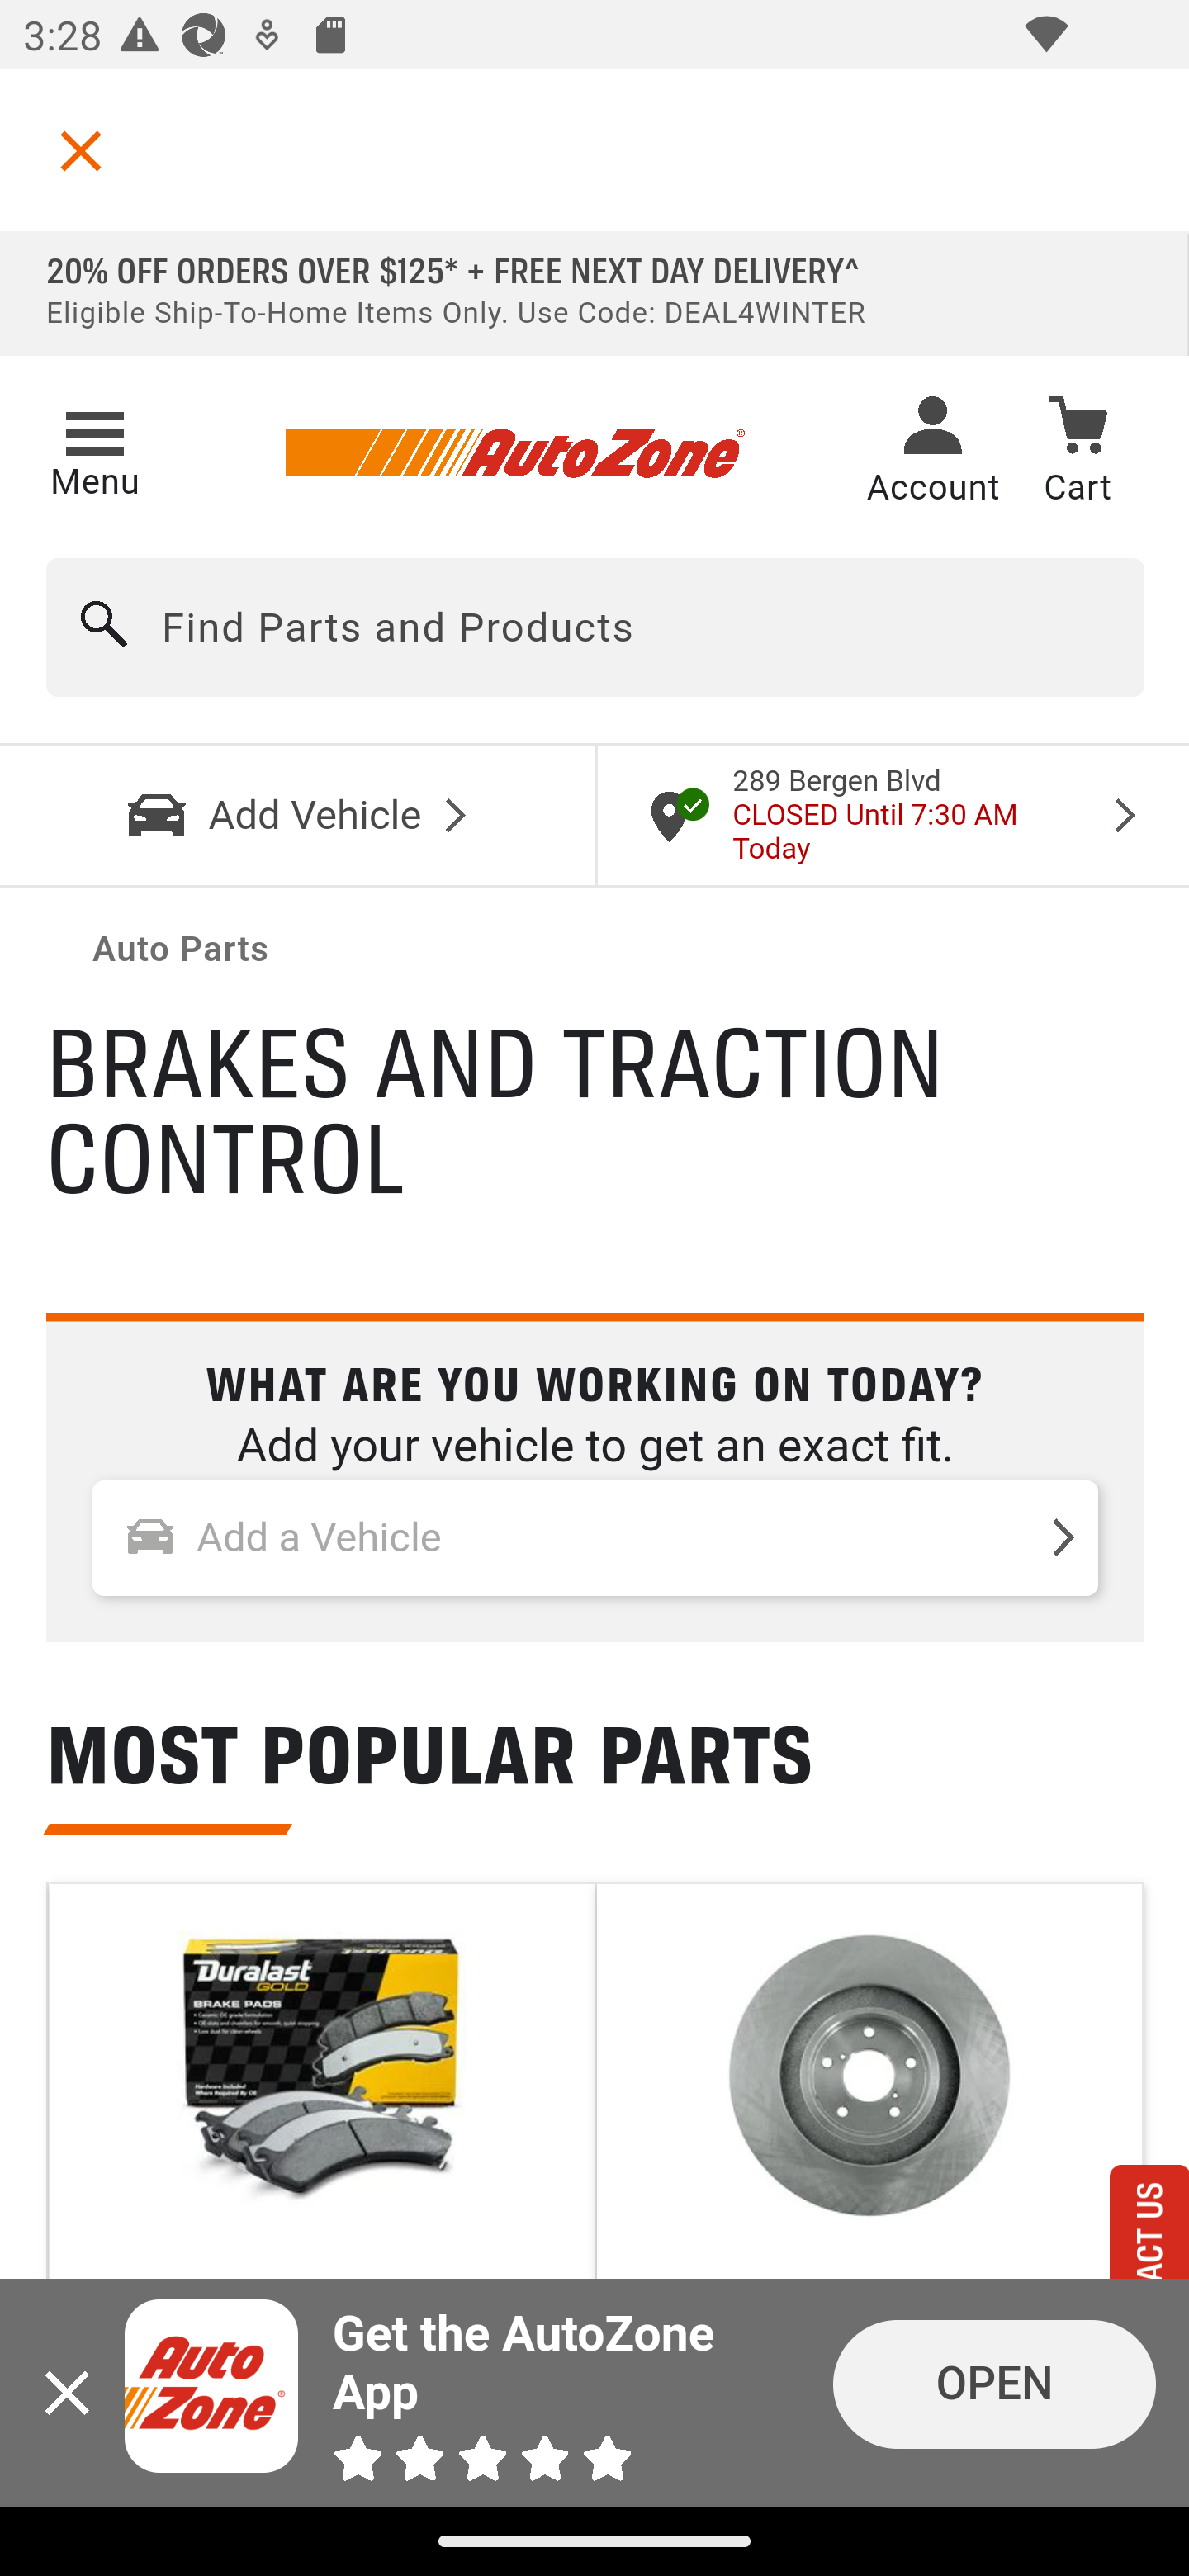  I want to click on Account, so click(932, 454).